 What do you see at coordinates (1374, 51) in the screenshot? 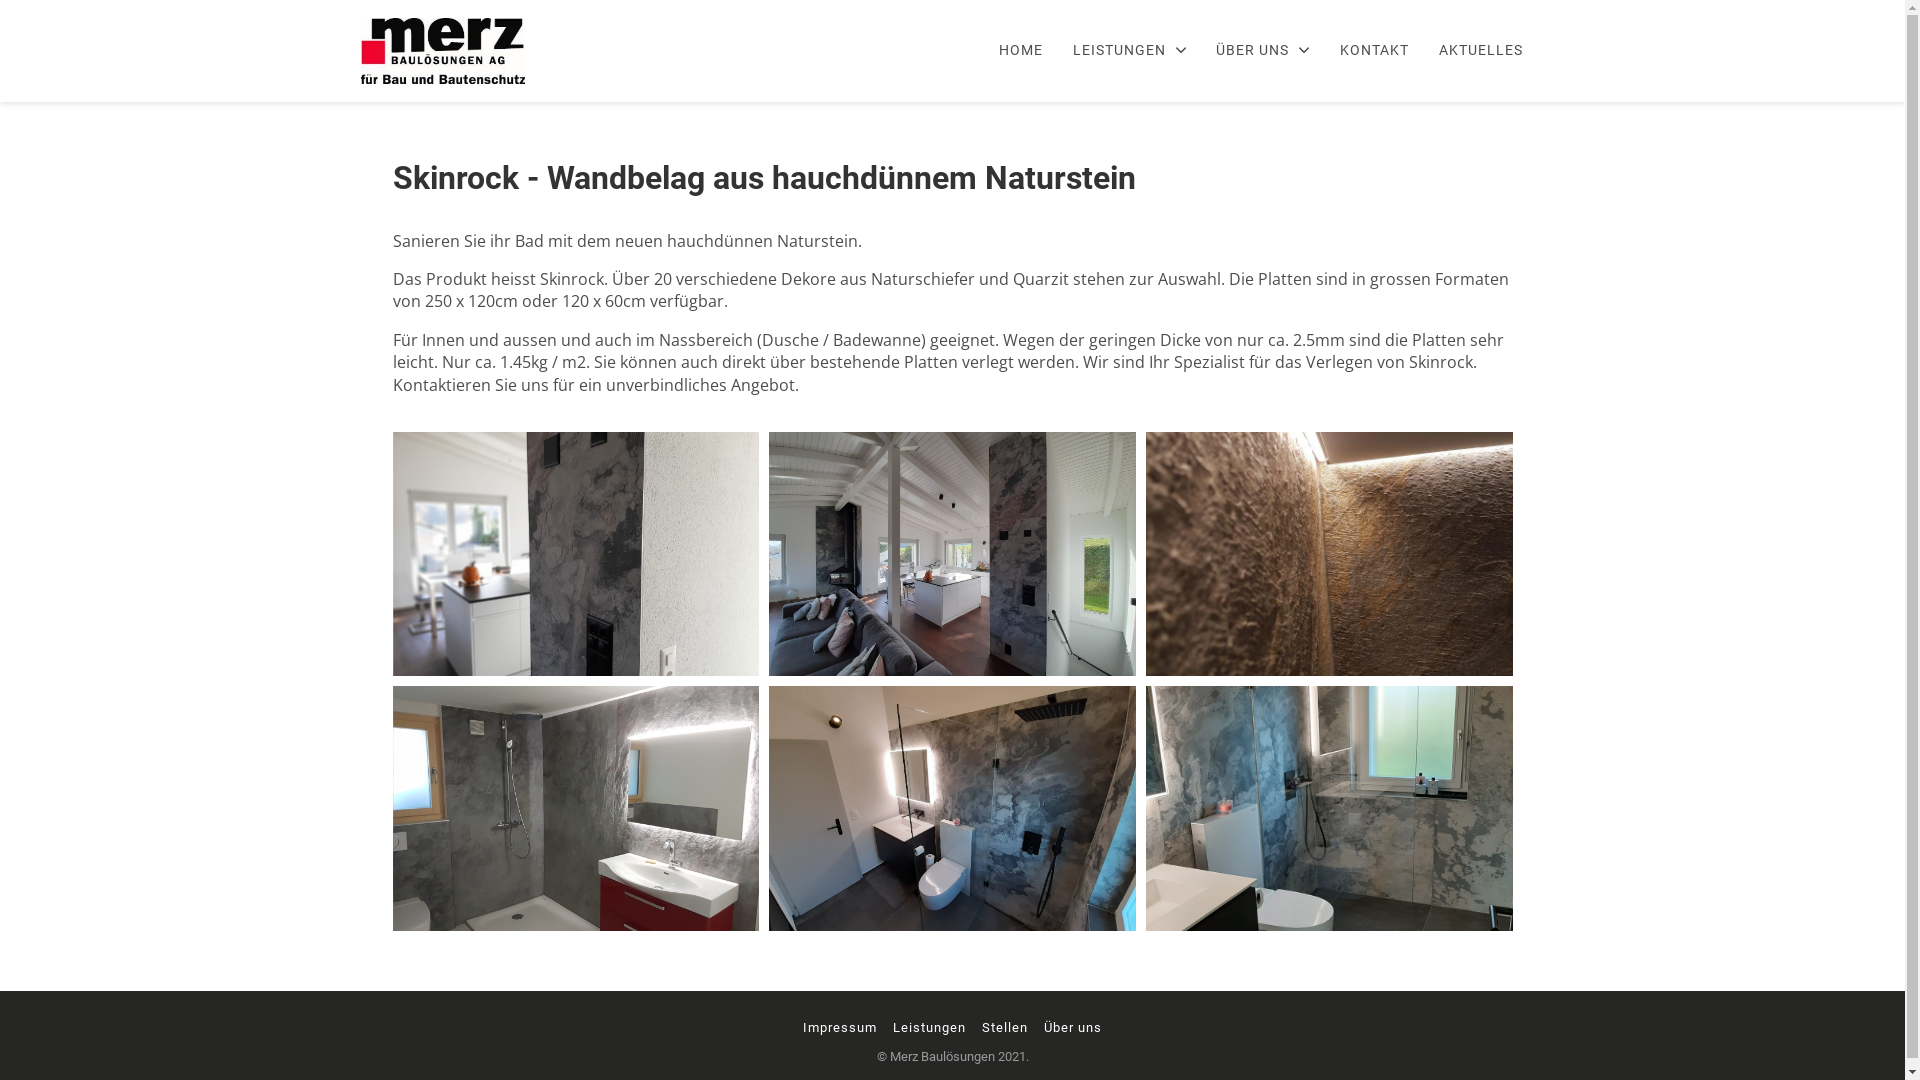
I see `KONTAKT` at bounding box center [1374, 51].